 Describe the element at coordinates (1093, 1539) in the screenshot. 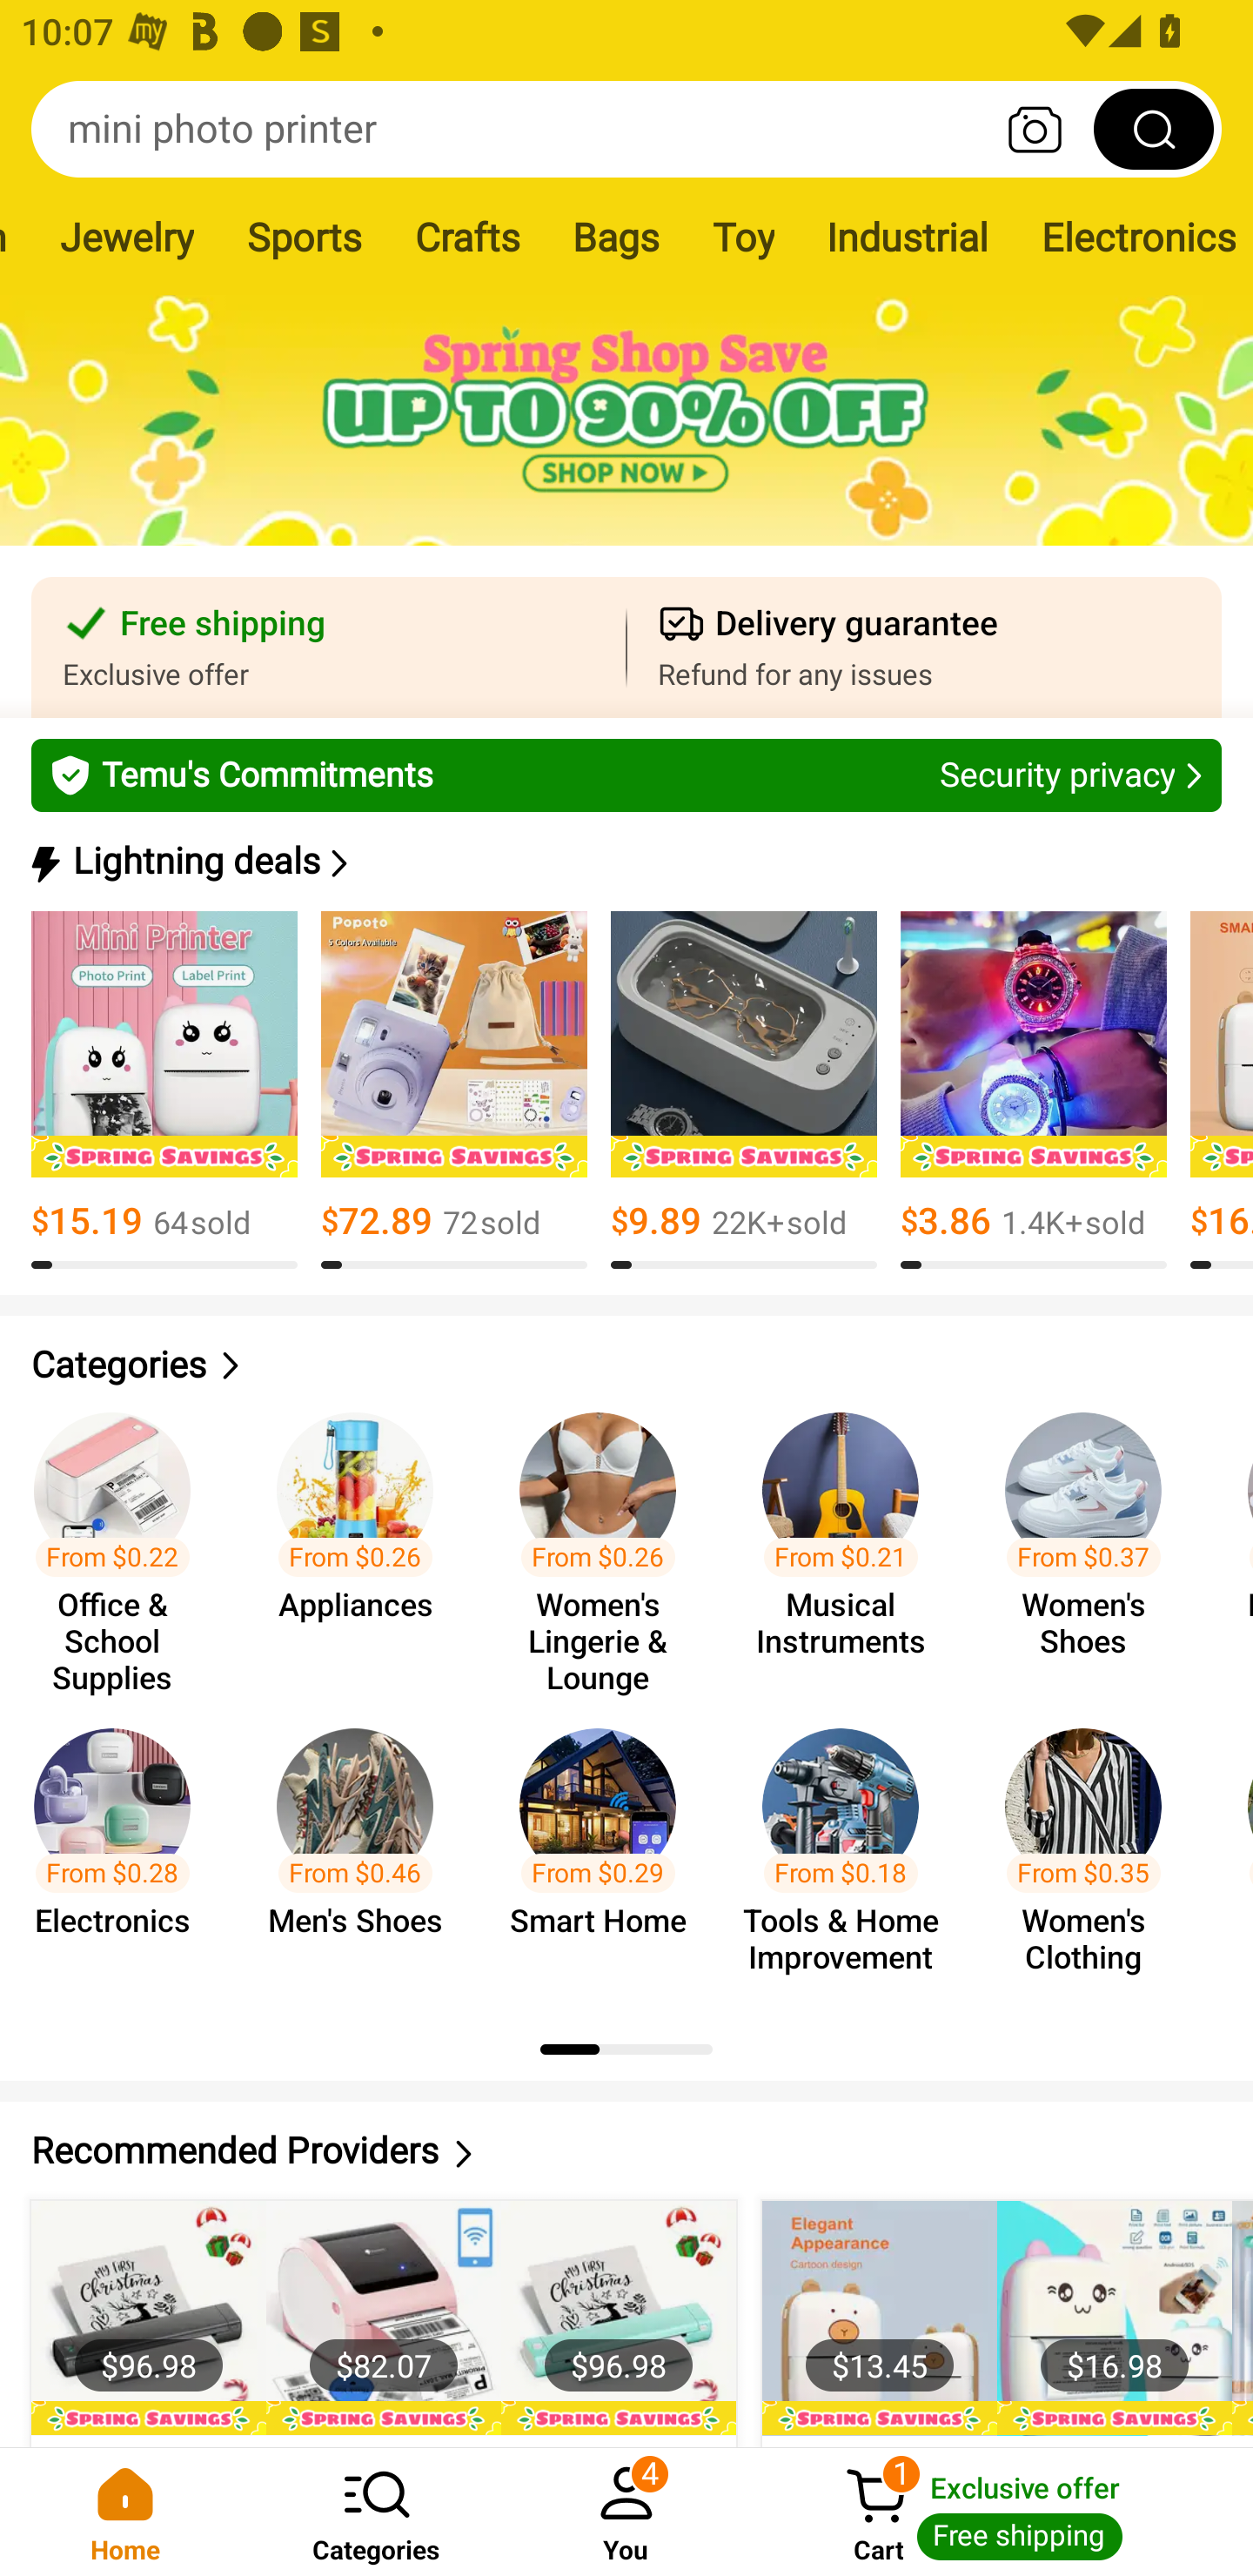

I see `From $0.37 Women's Shoes` at that location.